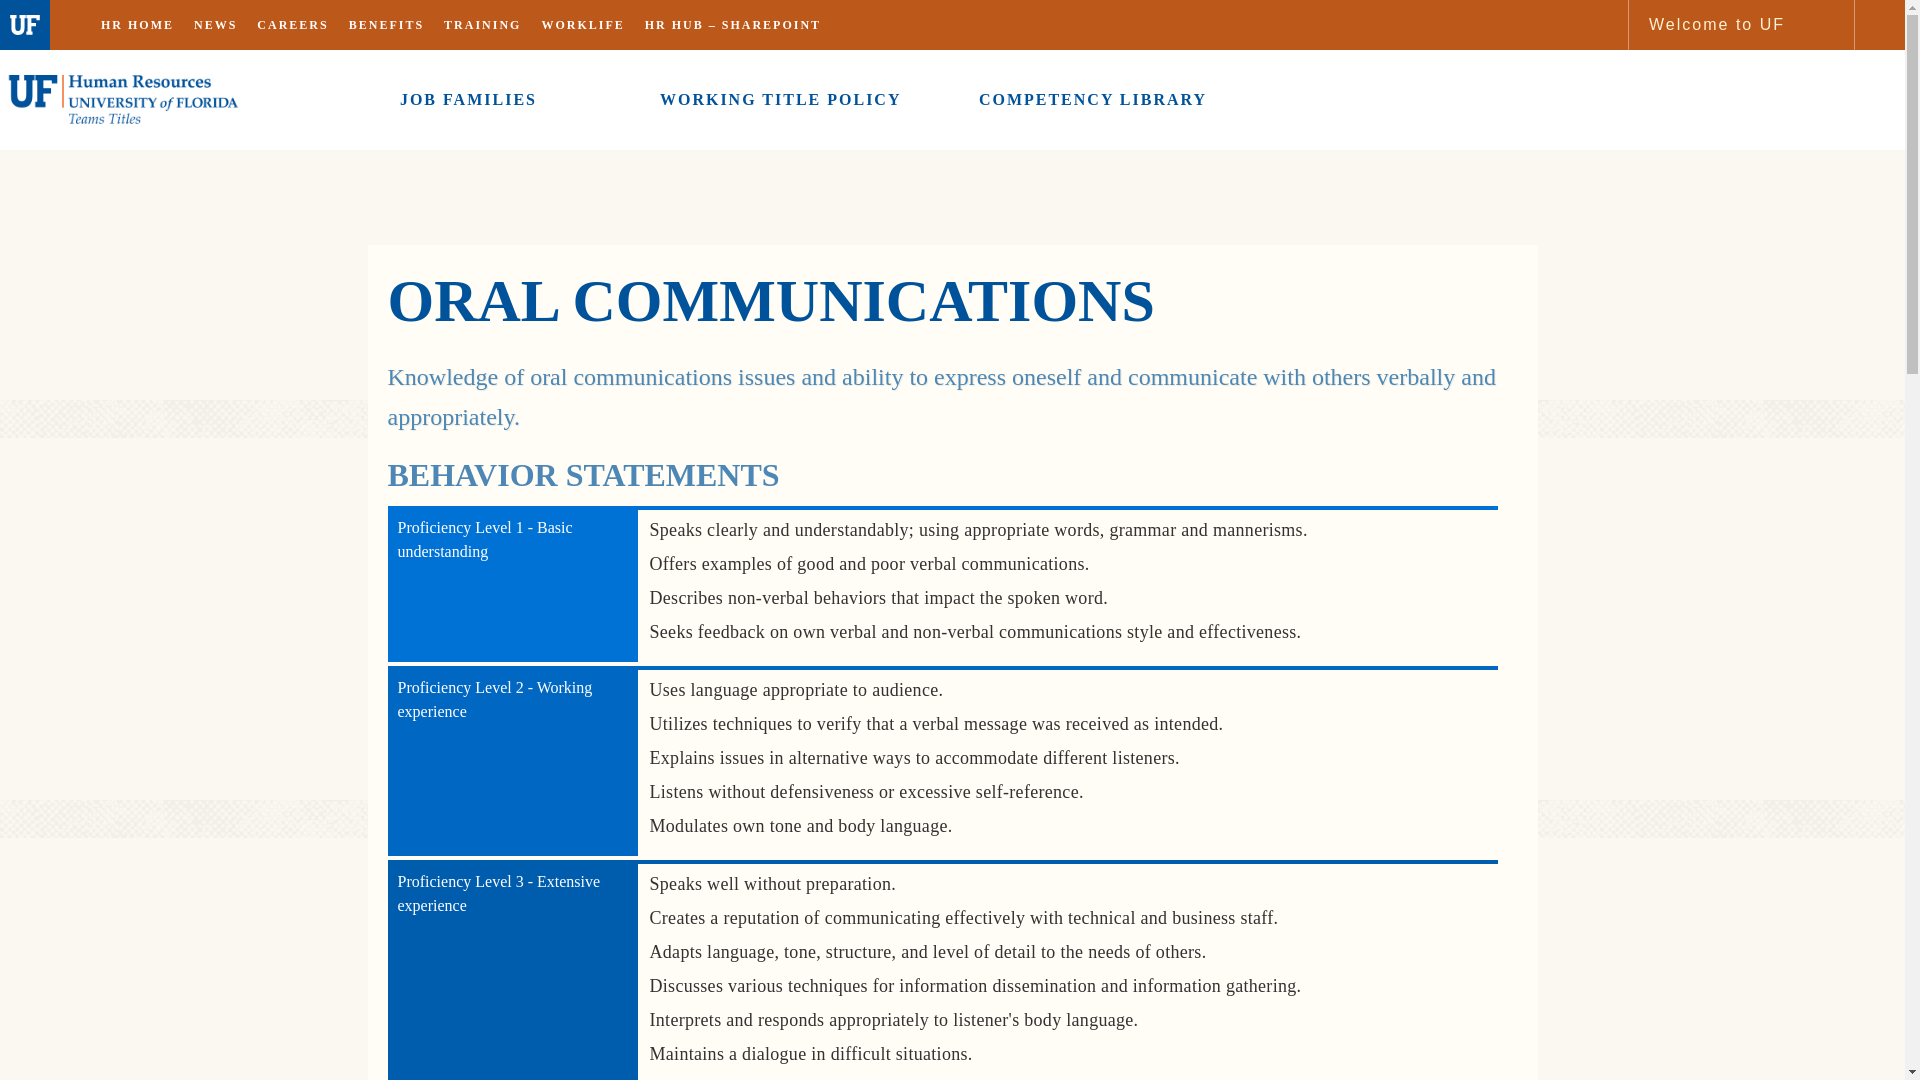 Image resolution: width=1920 pixels, height=1080 pixels. What do you see at coordinates (1716, 24) in the screenshot?
I see `Welcome to UF` at bounding box center [1716, 24].